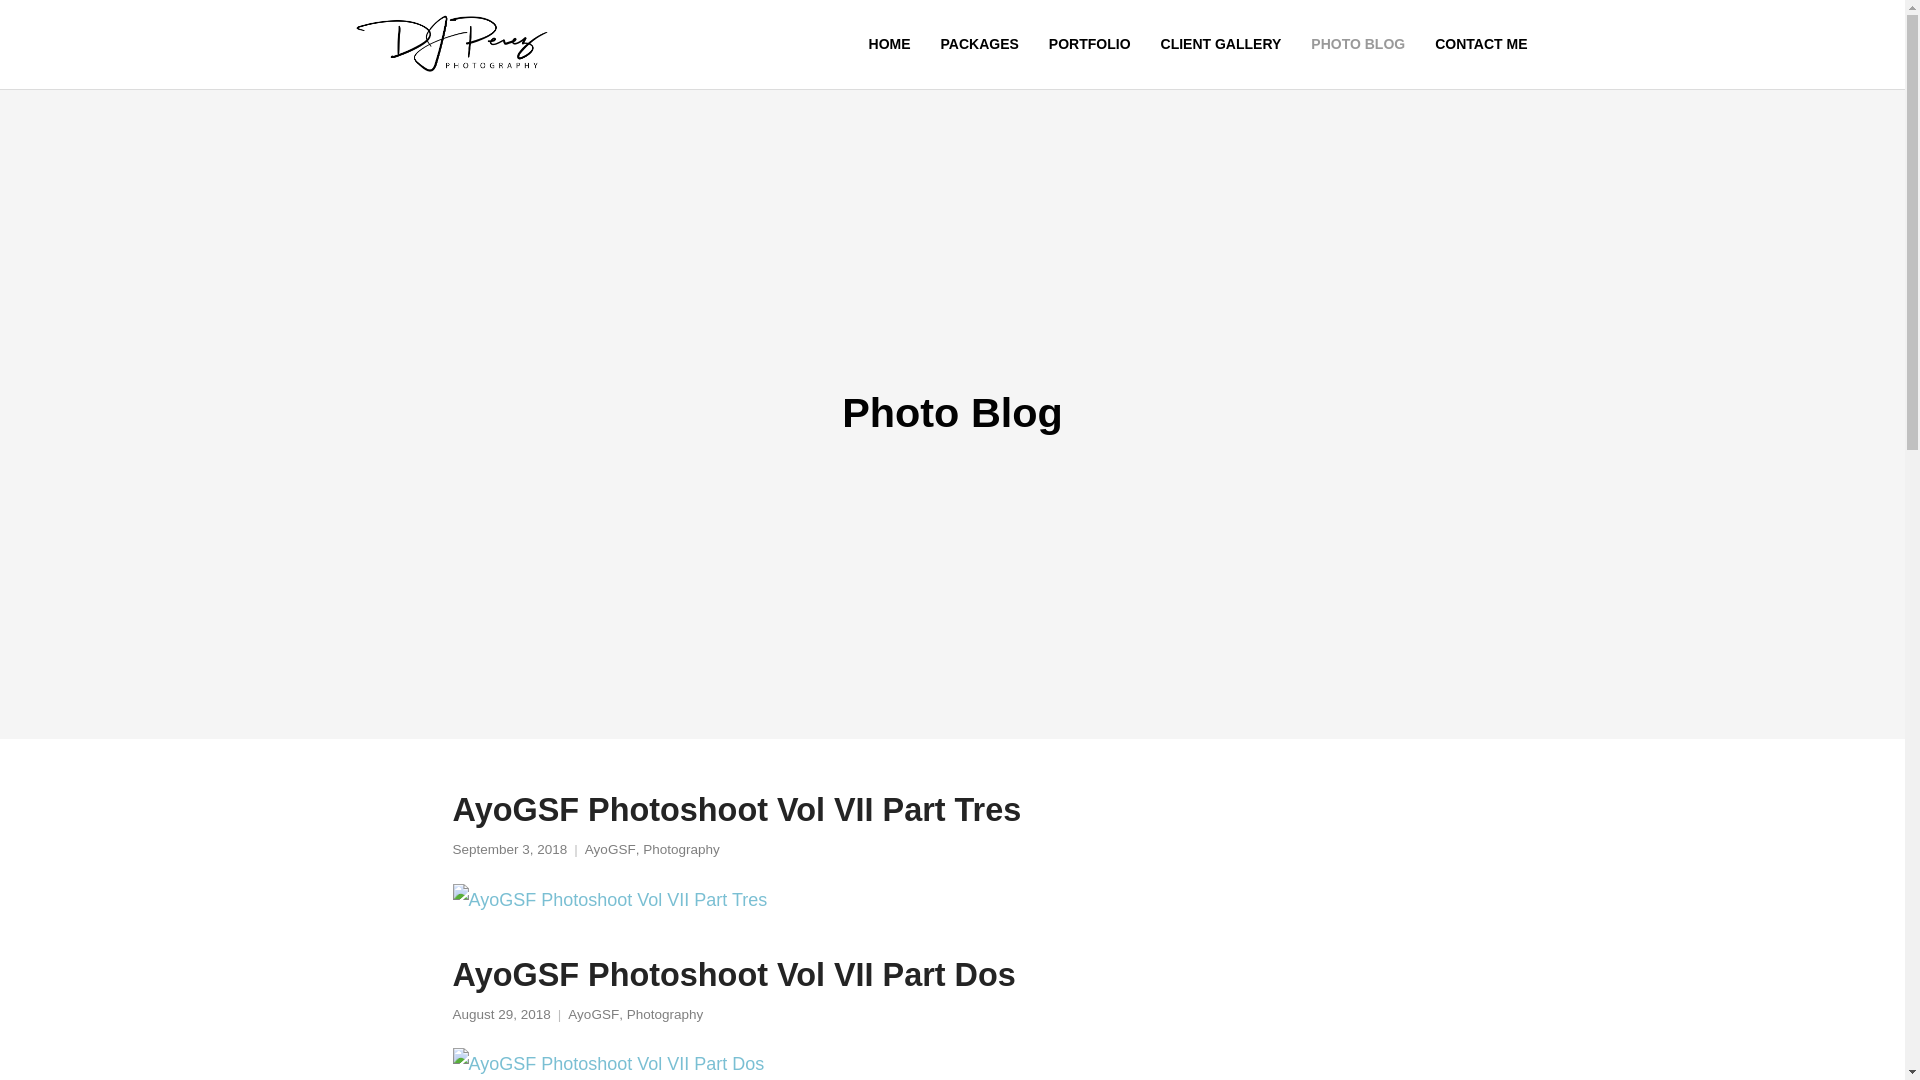 Image resolution: width=1920 pixels, height=1080 pixels. What do you see at coordinates (593, 1014) in the screenshot?
I see `View all posts in AyoGSF` at bounding box center [593, 1014].